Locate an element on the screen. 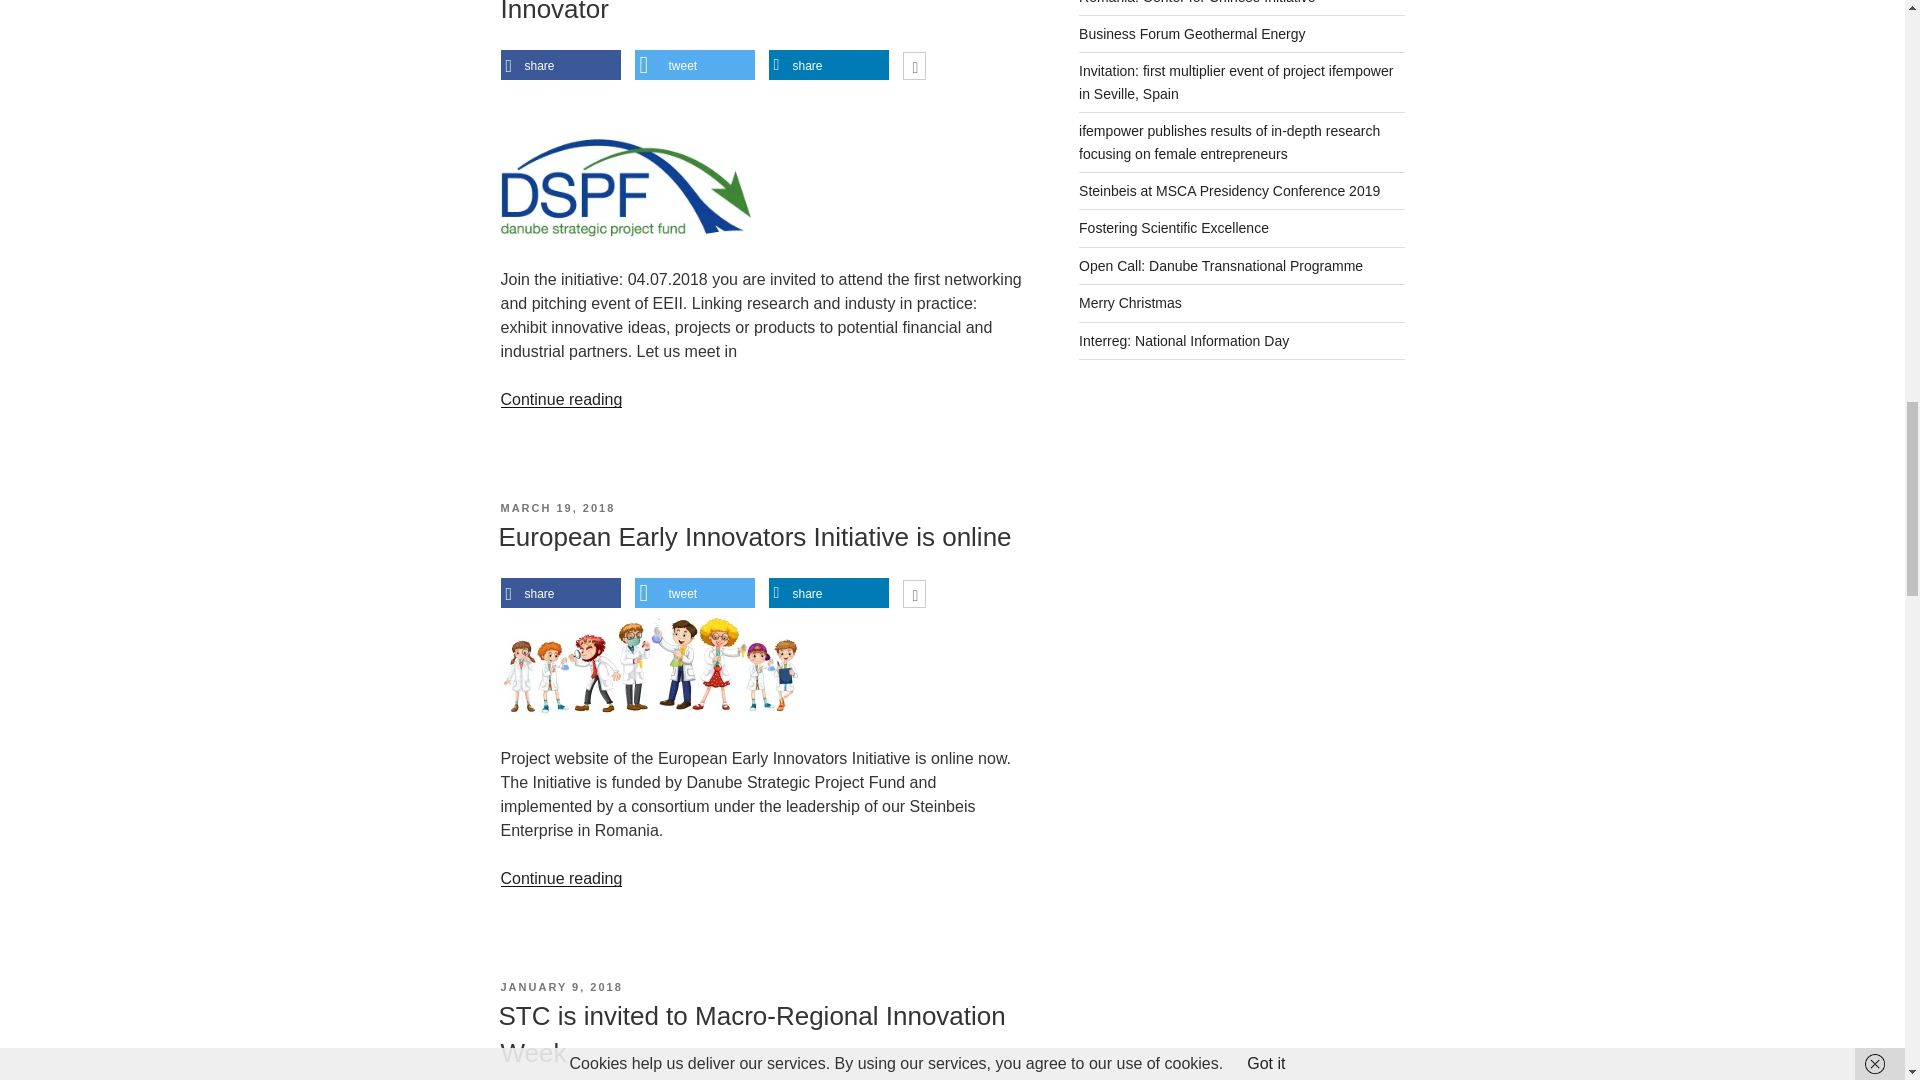 Image resolution: width=1920 pixels, height=1080 pixels. share is located at coordinates (560, 65).